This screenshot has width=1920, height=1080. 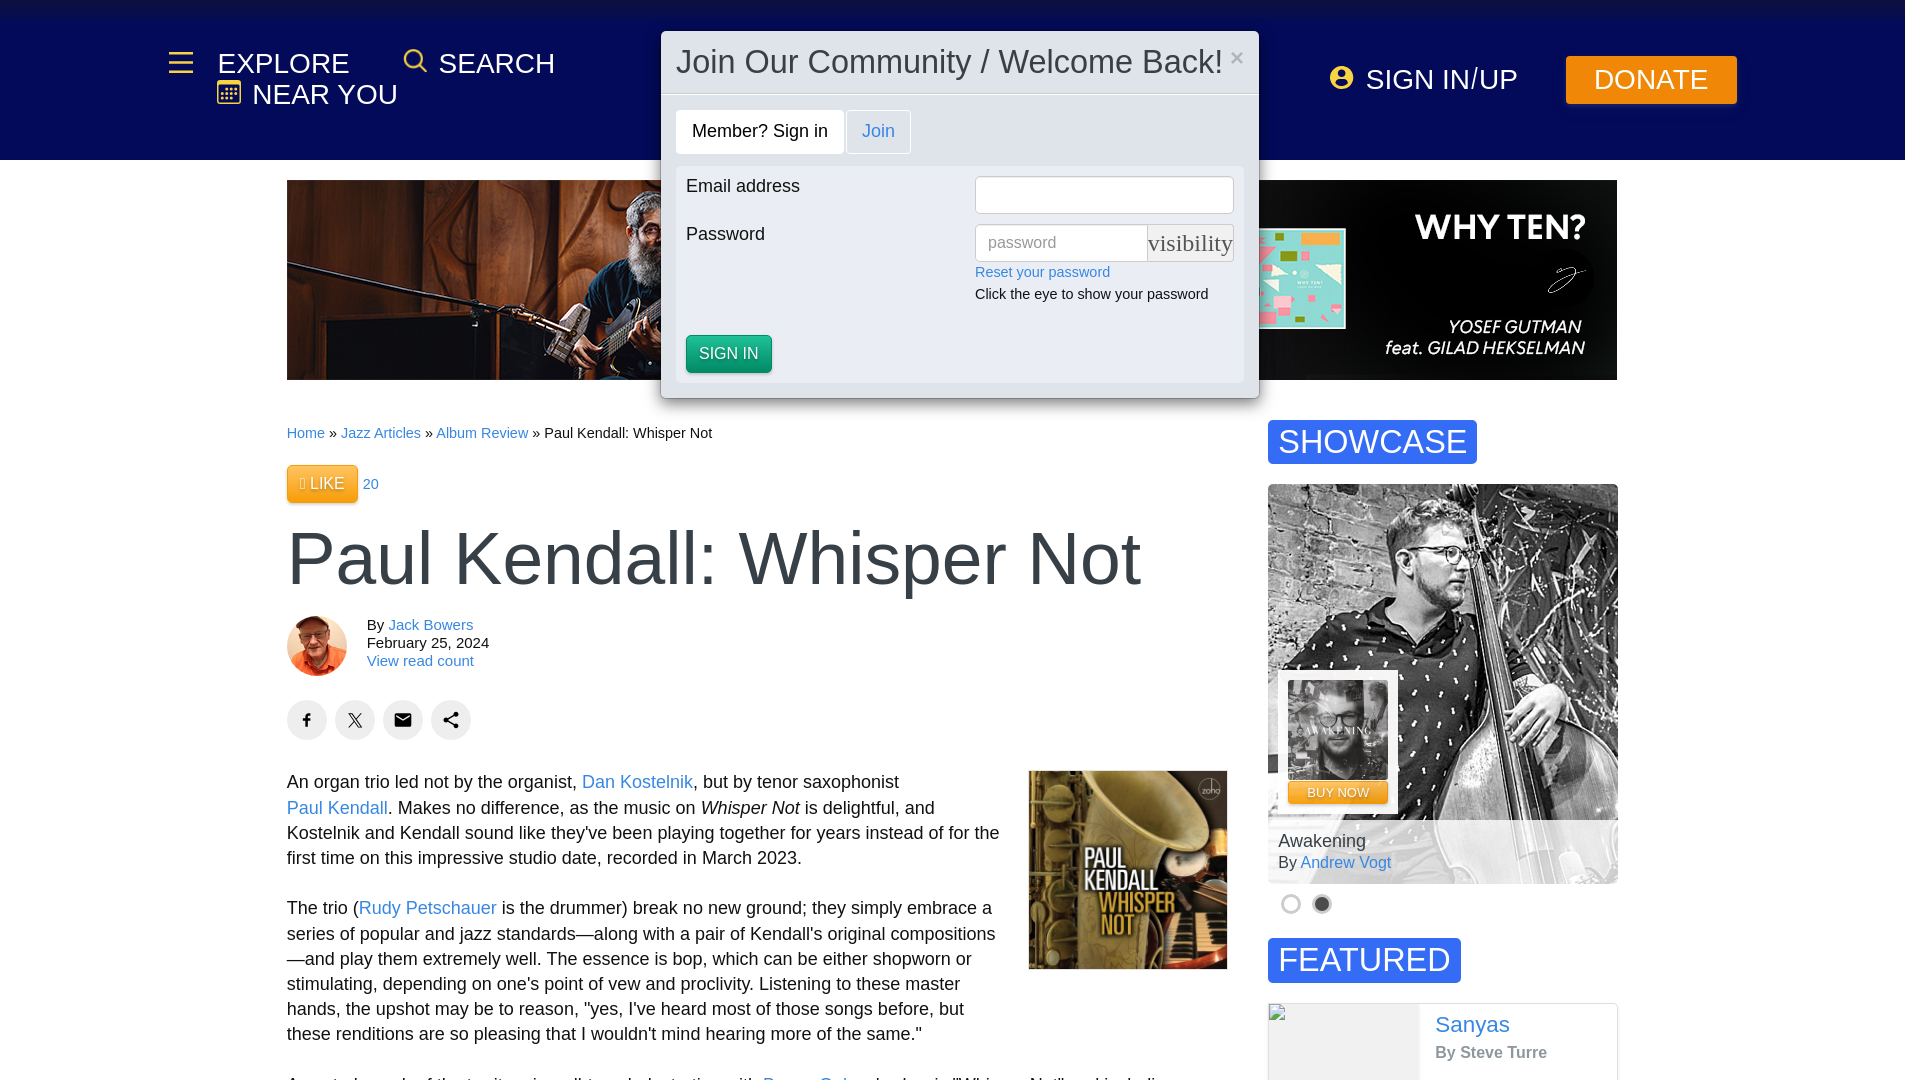 I want to click on View read count, so click(x=420, y=660).